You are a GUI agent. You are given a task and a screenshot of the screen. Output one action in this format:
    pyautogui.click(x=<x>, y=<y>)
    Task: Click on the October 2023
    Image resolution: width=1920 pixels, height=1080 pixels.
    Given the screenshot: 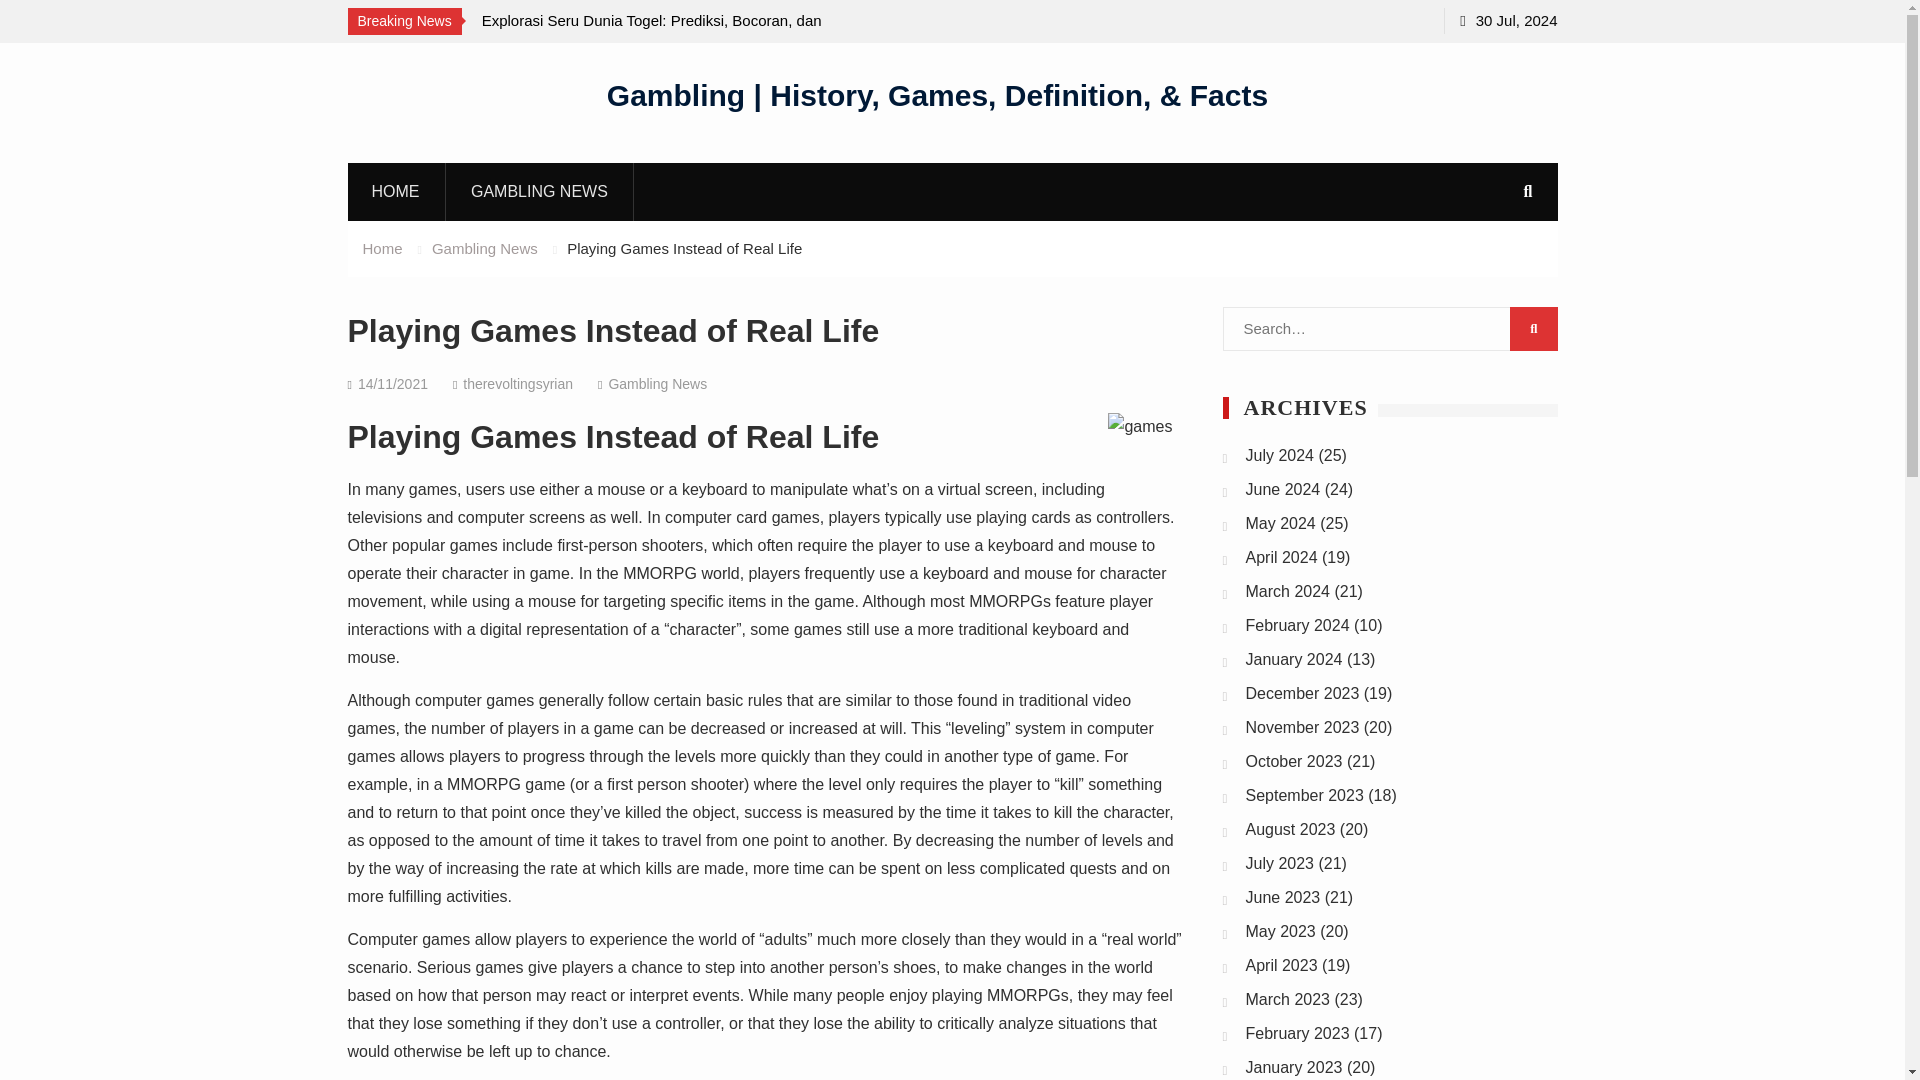 What is the action you would take?
    pyautogui.click(x=1294, y=761)
    